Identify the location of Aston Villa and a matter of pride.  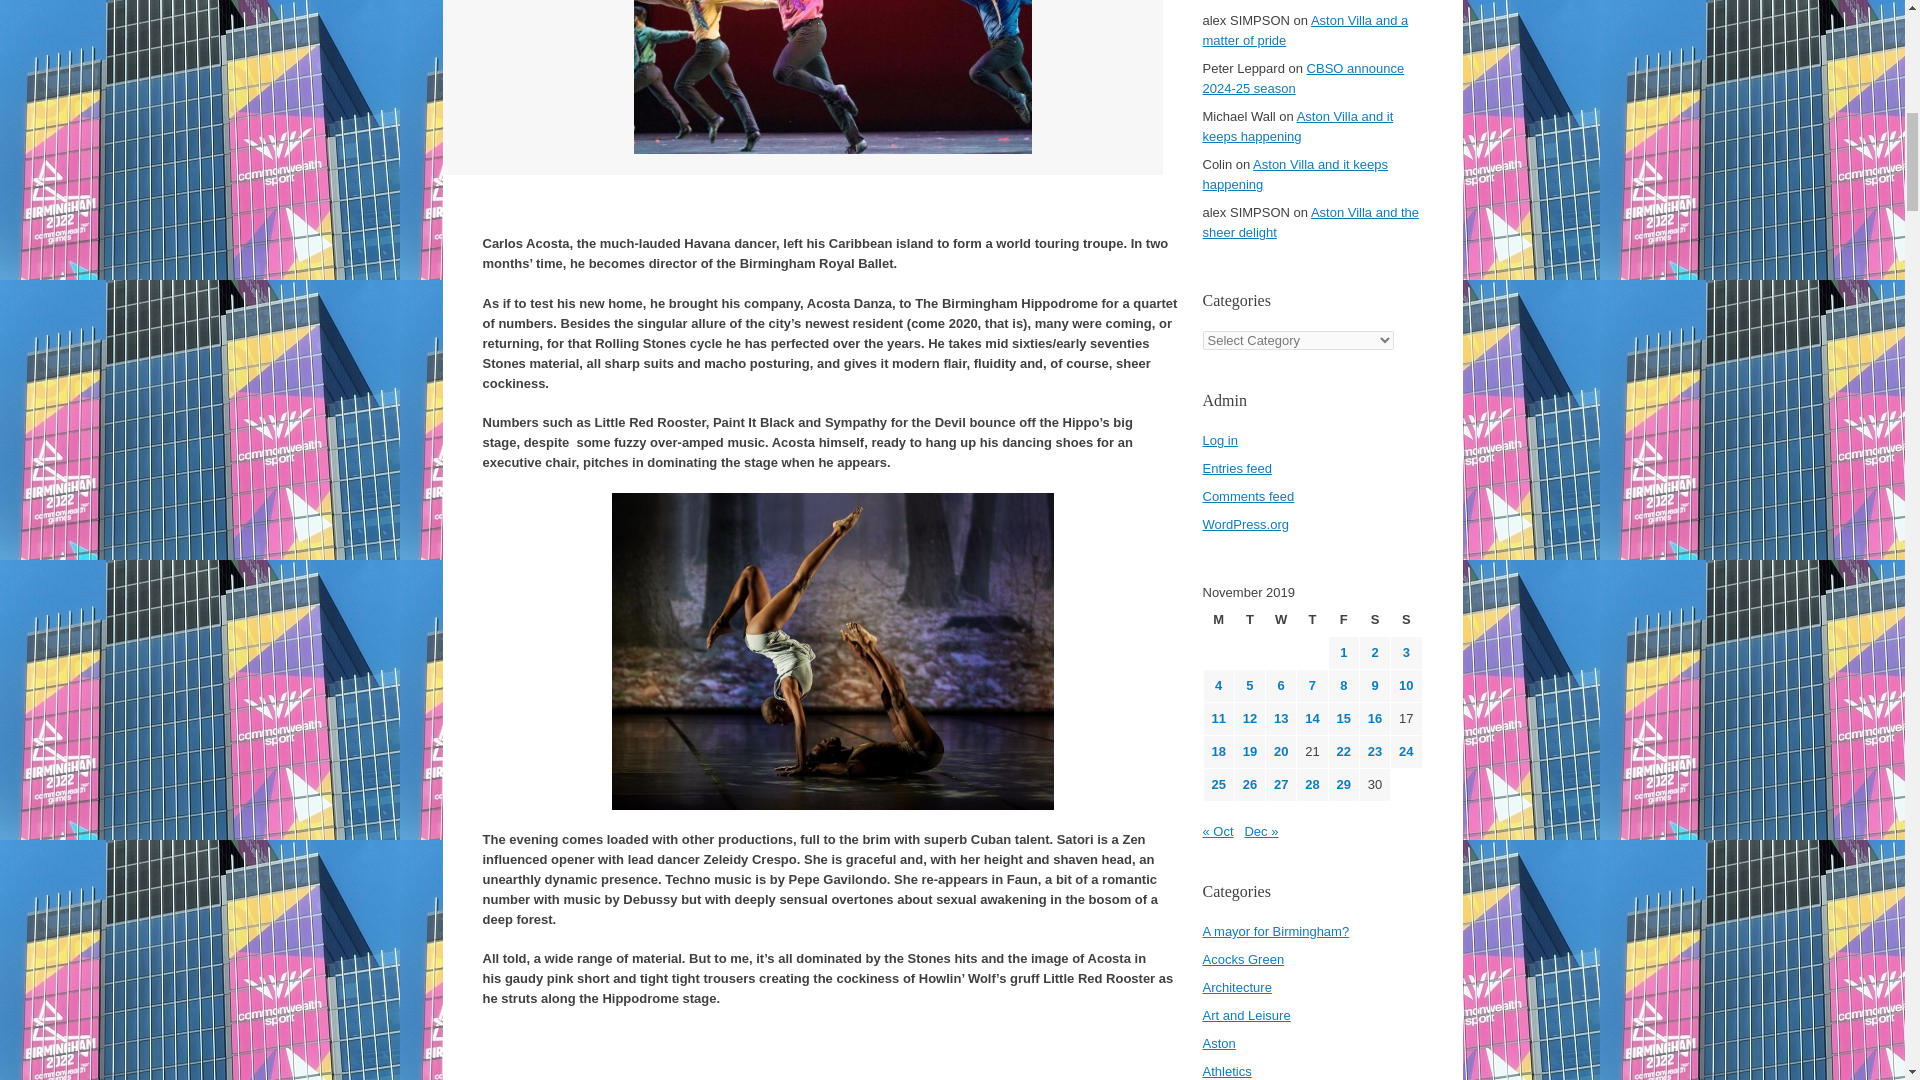
(1304, 30).